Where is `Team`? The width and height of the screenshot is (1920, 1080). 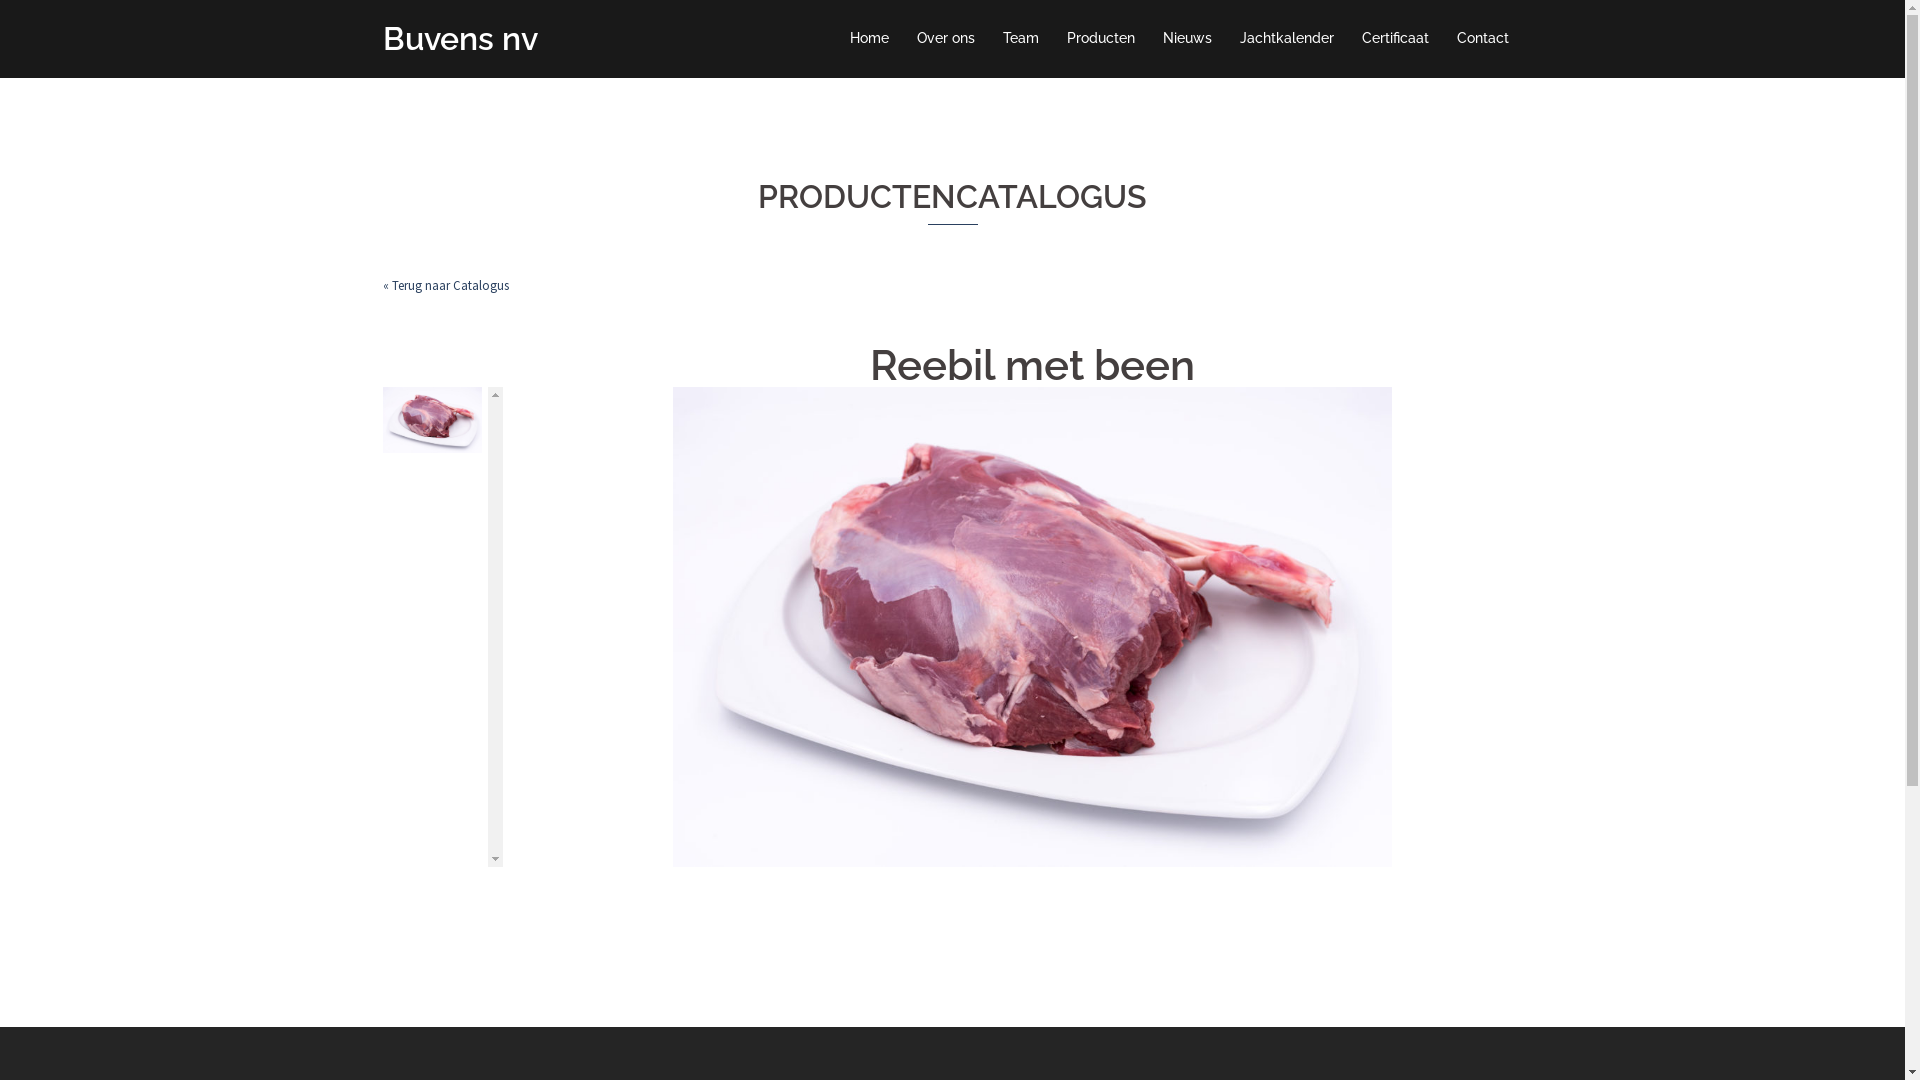 Team is located at coordinates (1020, 39).